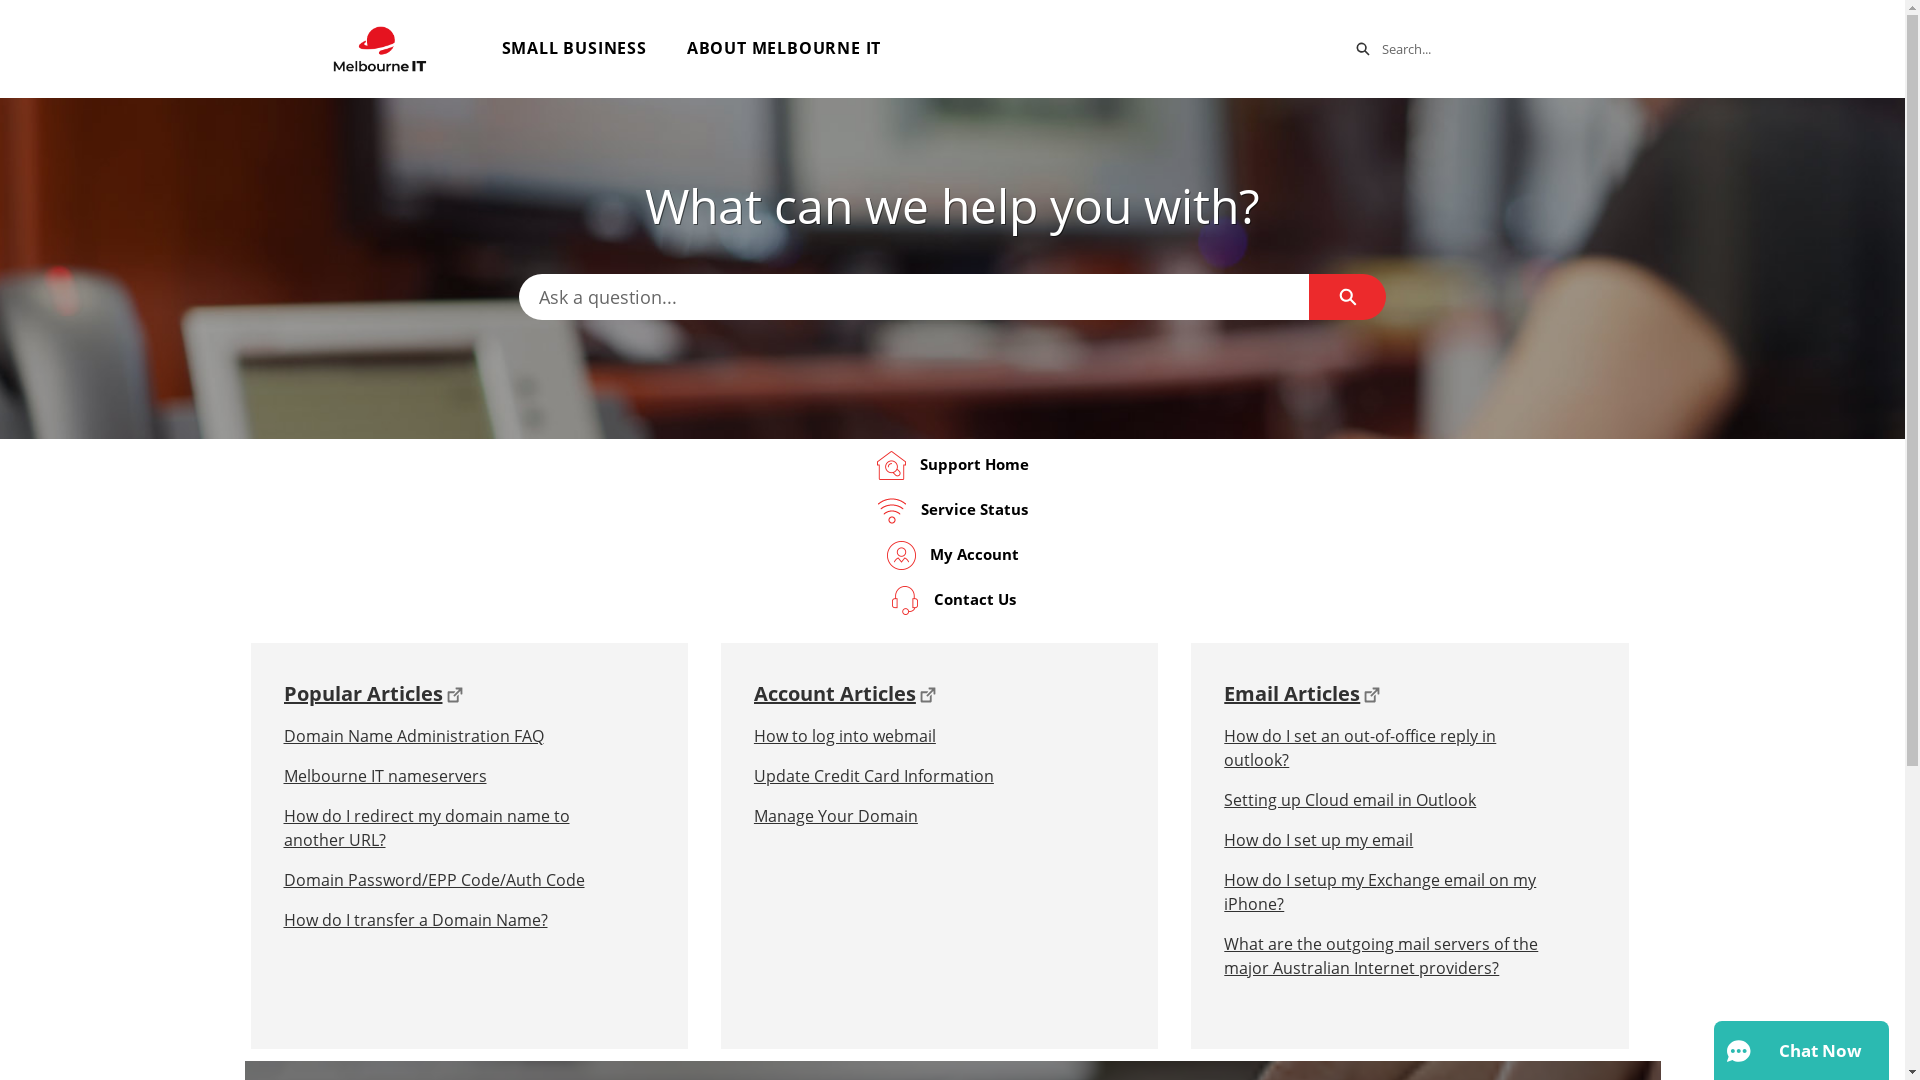  Describe the element at coordinates (920, 736) in the screenshot. I see `How to log into webmail` at that location.